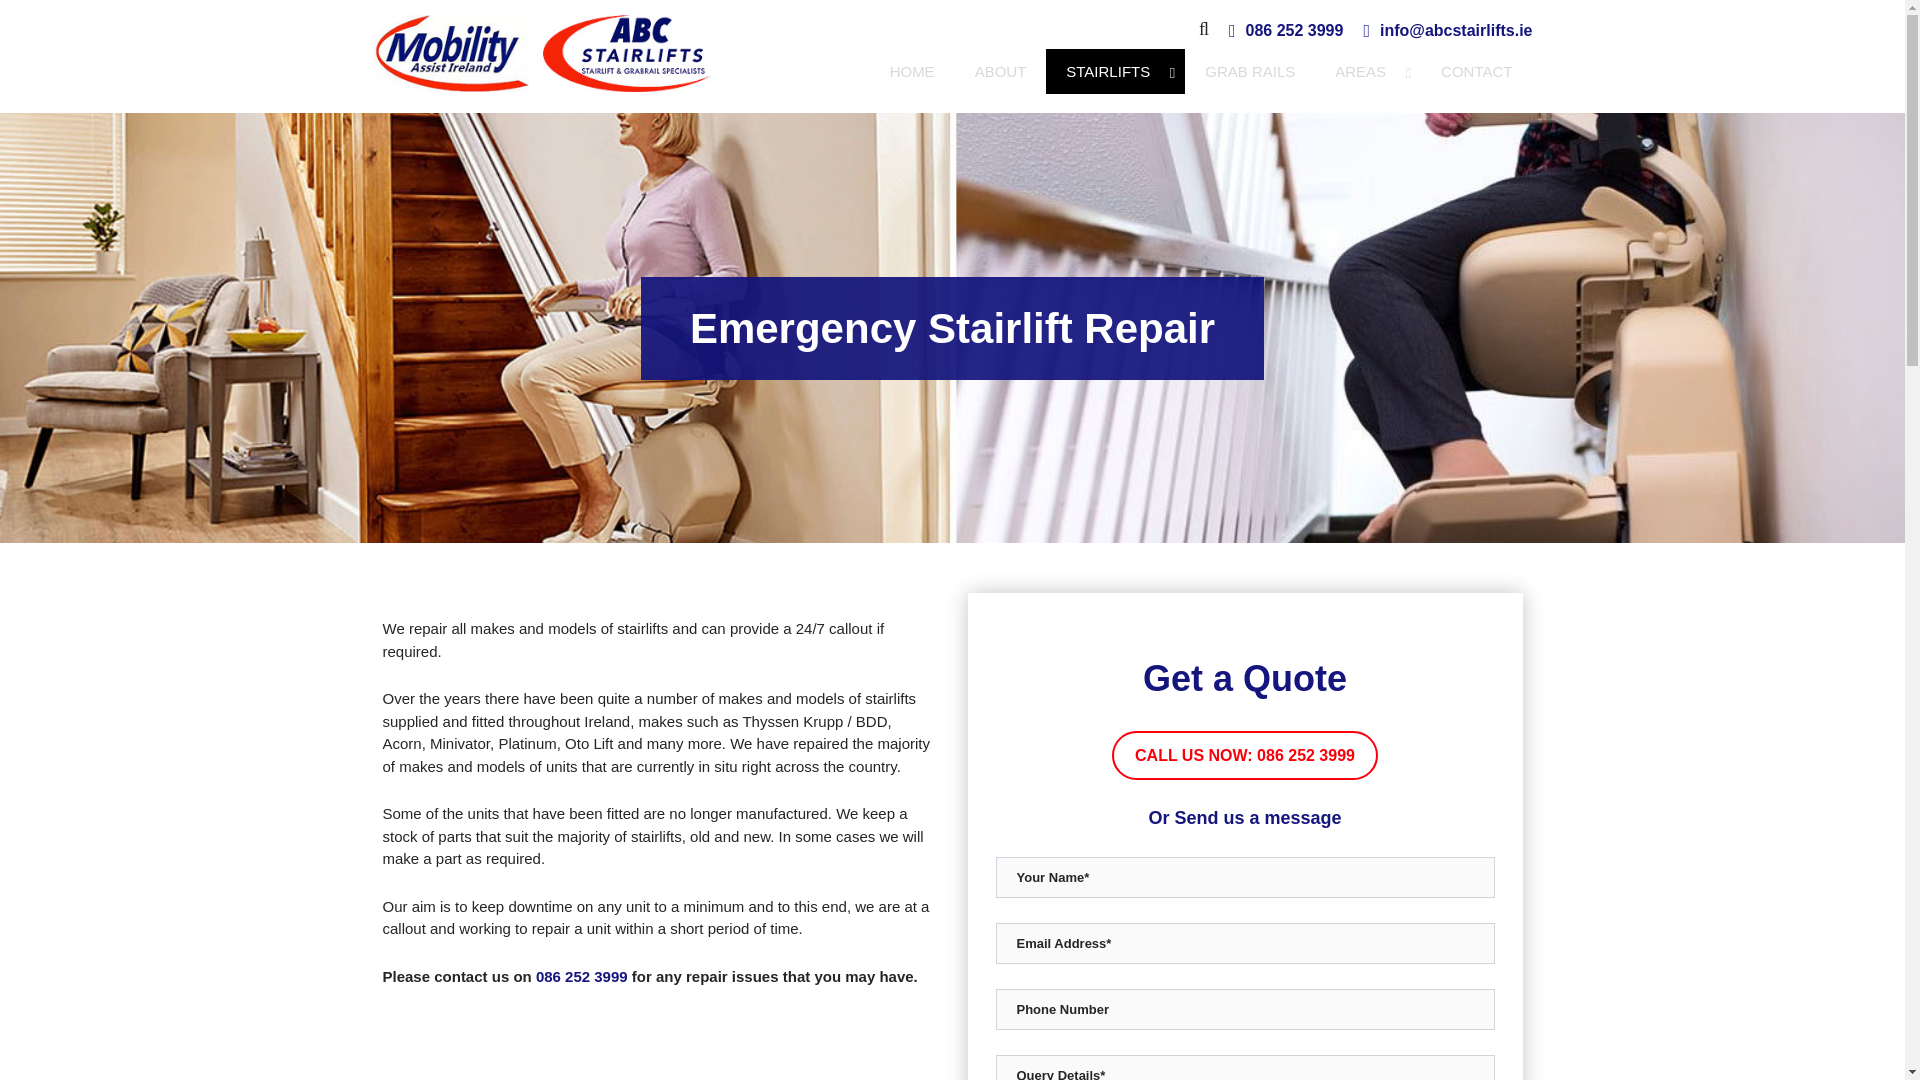 The width and height of the screenshot is (1920, 1080). I want to click on ABOUT, so click(581, 976).